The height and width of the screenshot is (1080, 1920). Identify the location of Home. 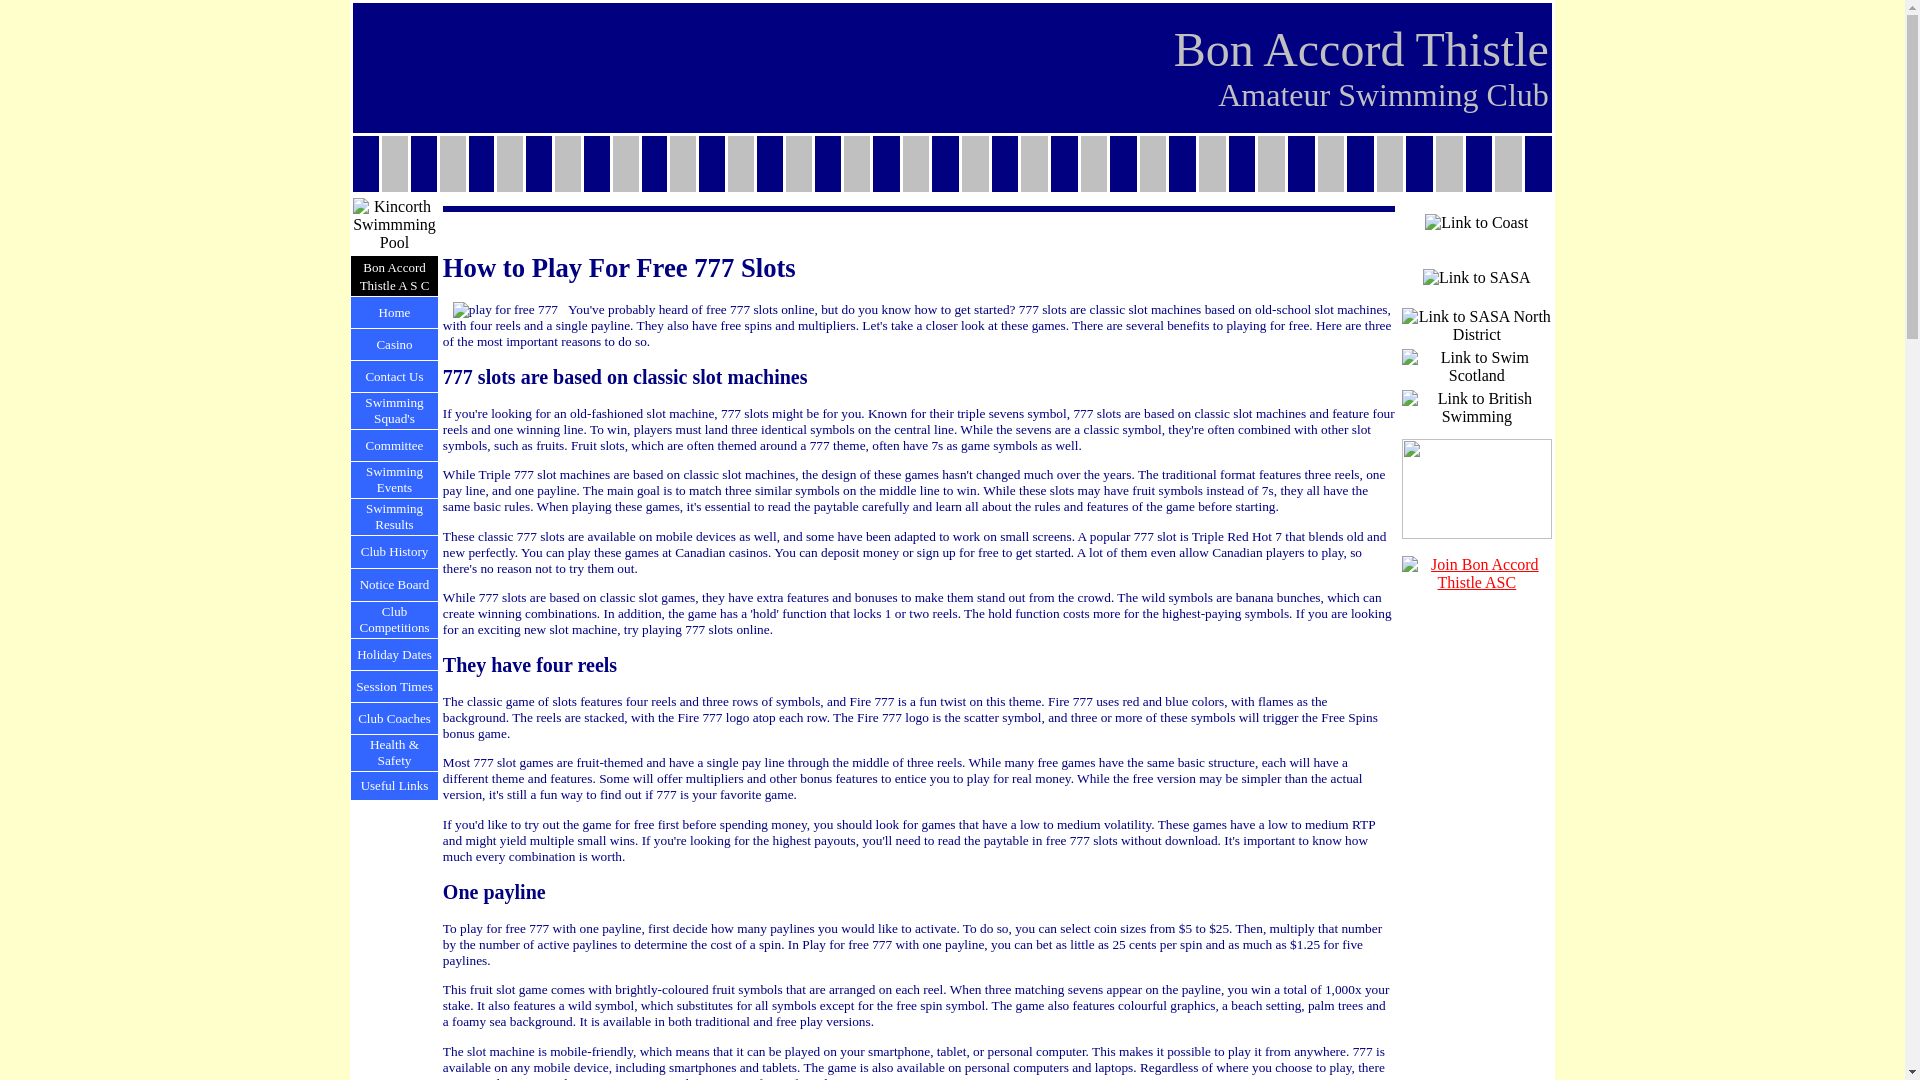
(394, 310).